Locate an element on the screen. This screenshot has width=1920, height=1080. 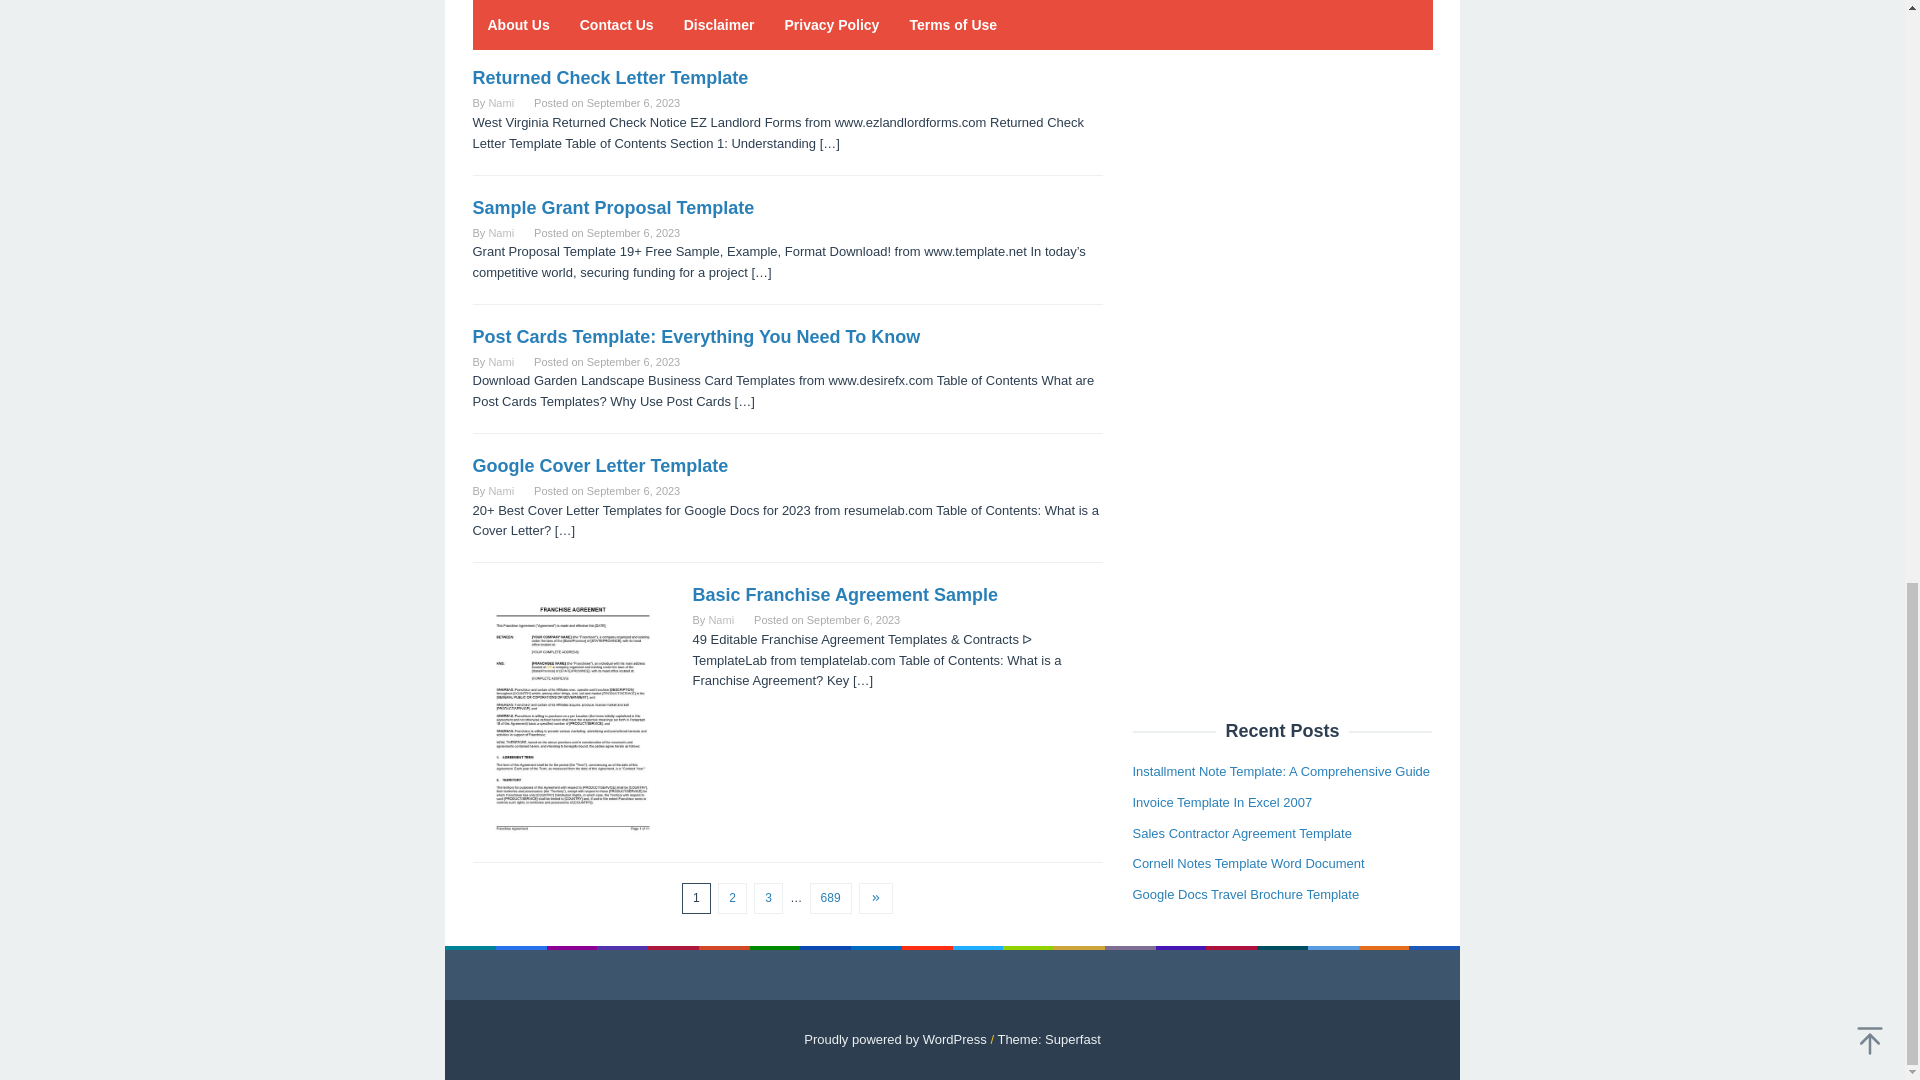
Permalink to: Nami is located at coordinates (500, 103).